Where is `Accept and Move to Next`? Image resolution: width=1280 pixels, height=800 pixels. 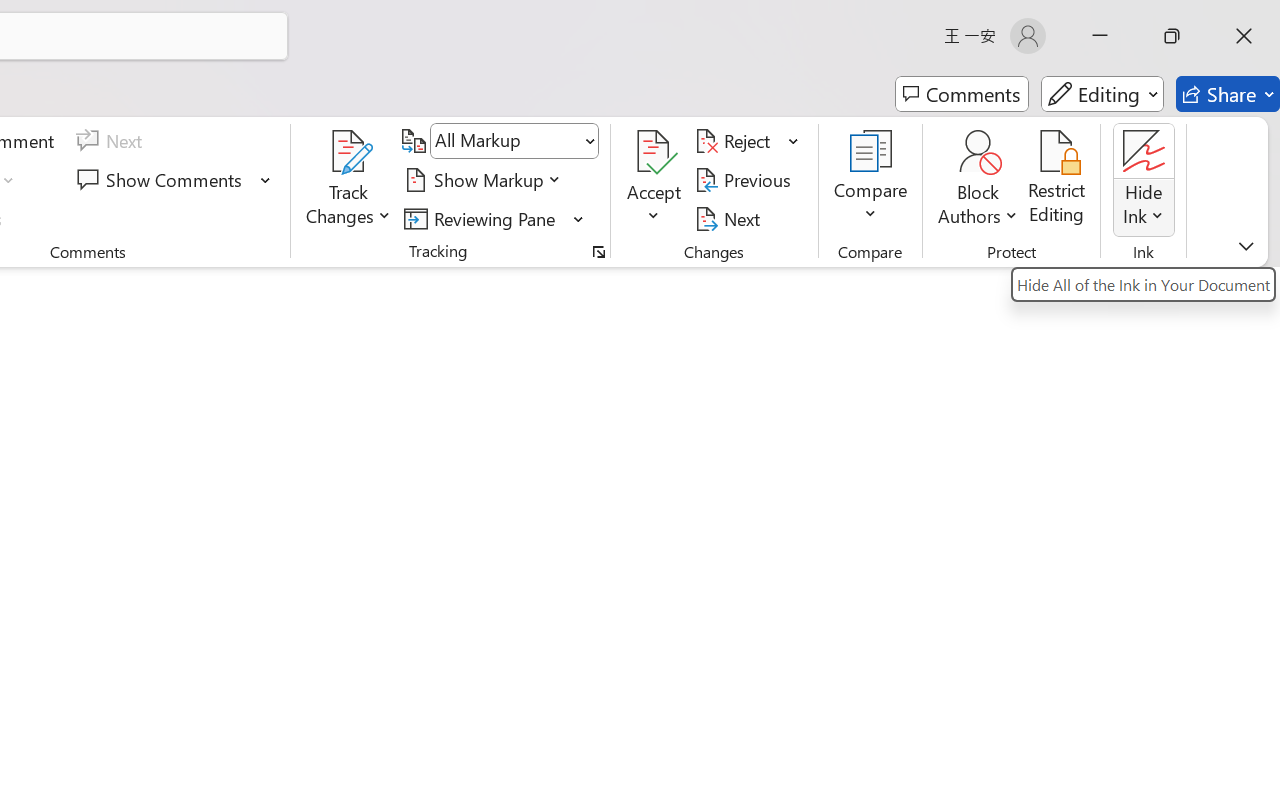
Accept and Move to Next is located at coordinates (654, 152).